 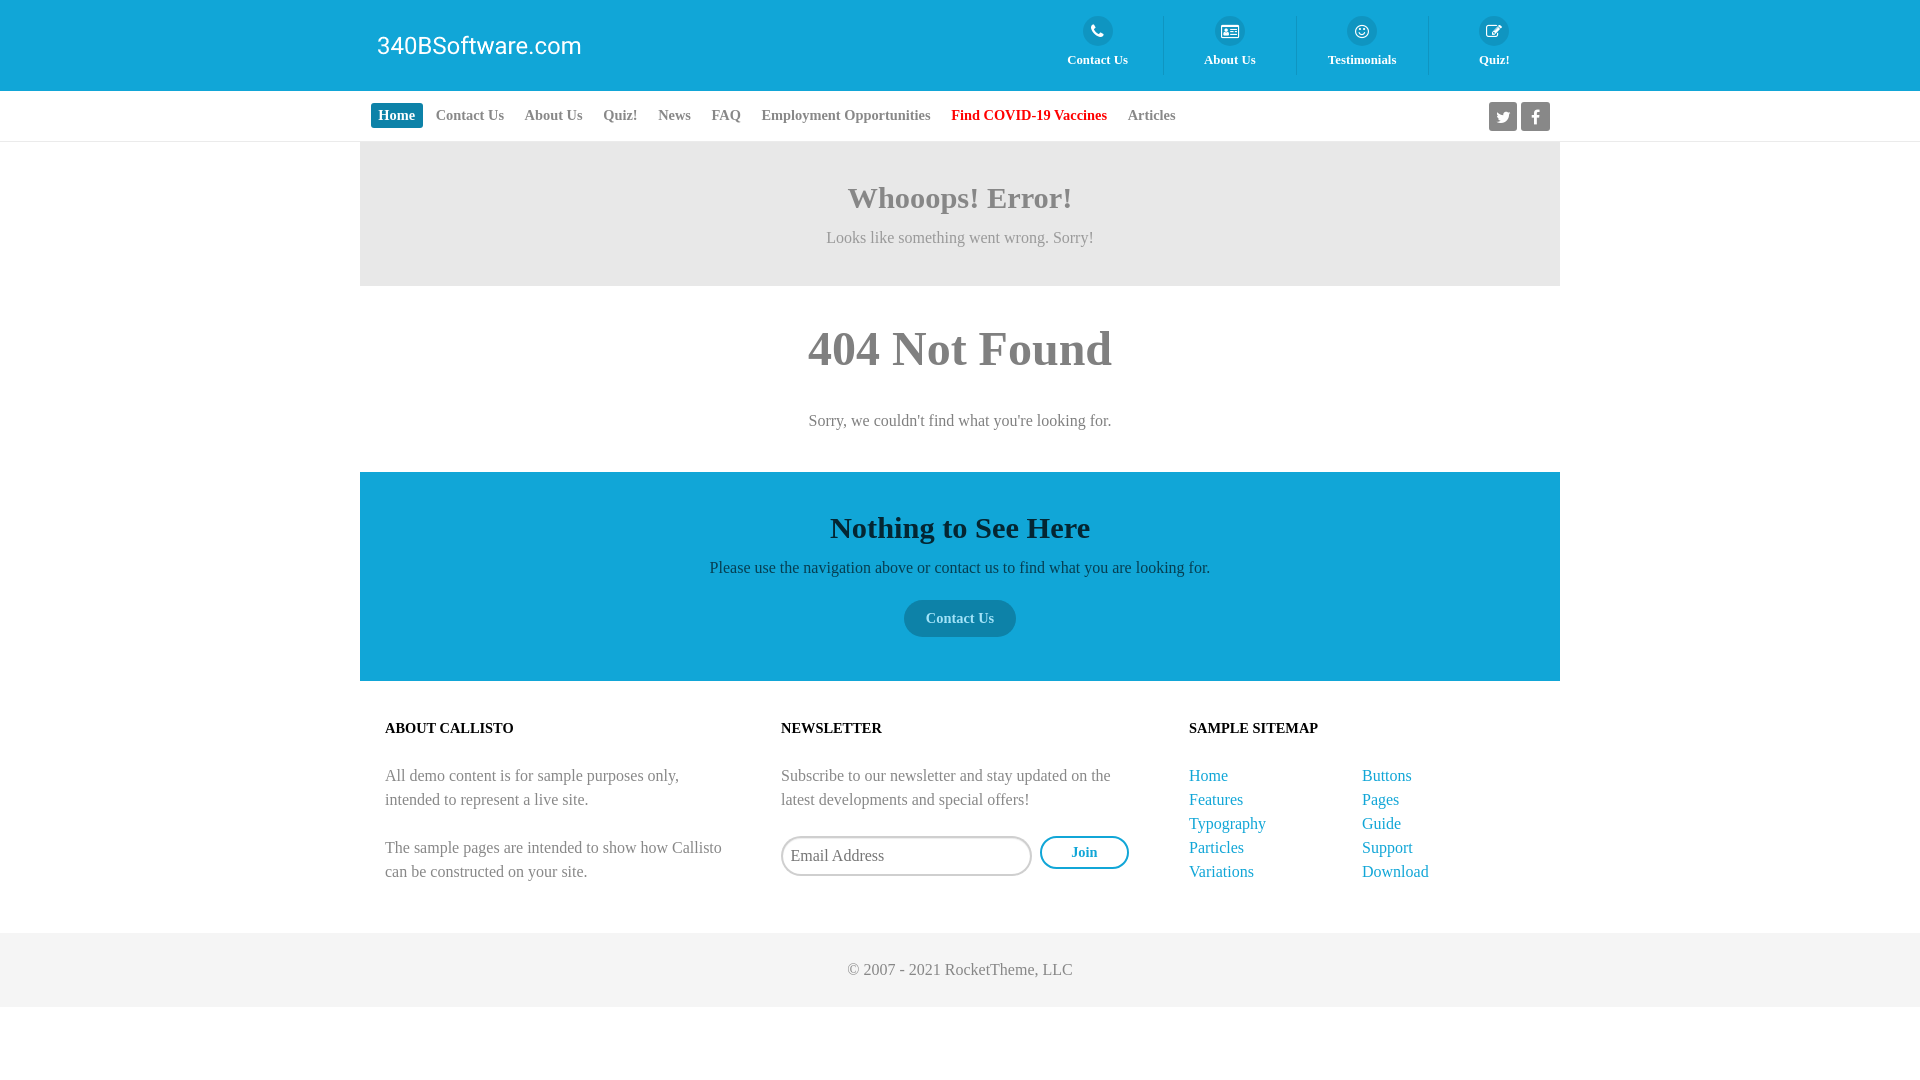 What do you see at coordinates (470, 116) in the screenshot?
I see `Contact Us` at bounding box center [470, 116].